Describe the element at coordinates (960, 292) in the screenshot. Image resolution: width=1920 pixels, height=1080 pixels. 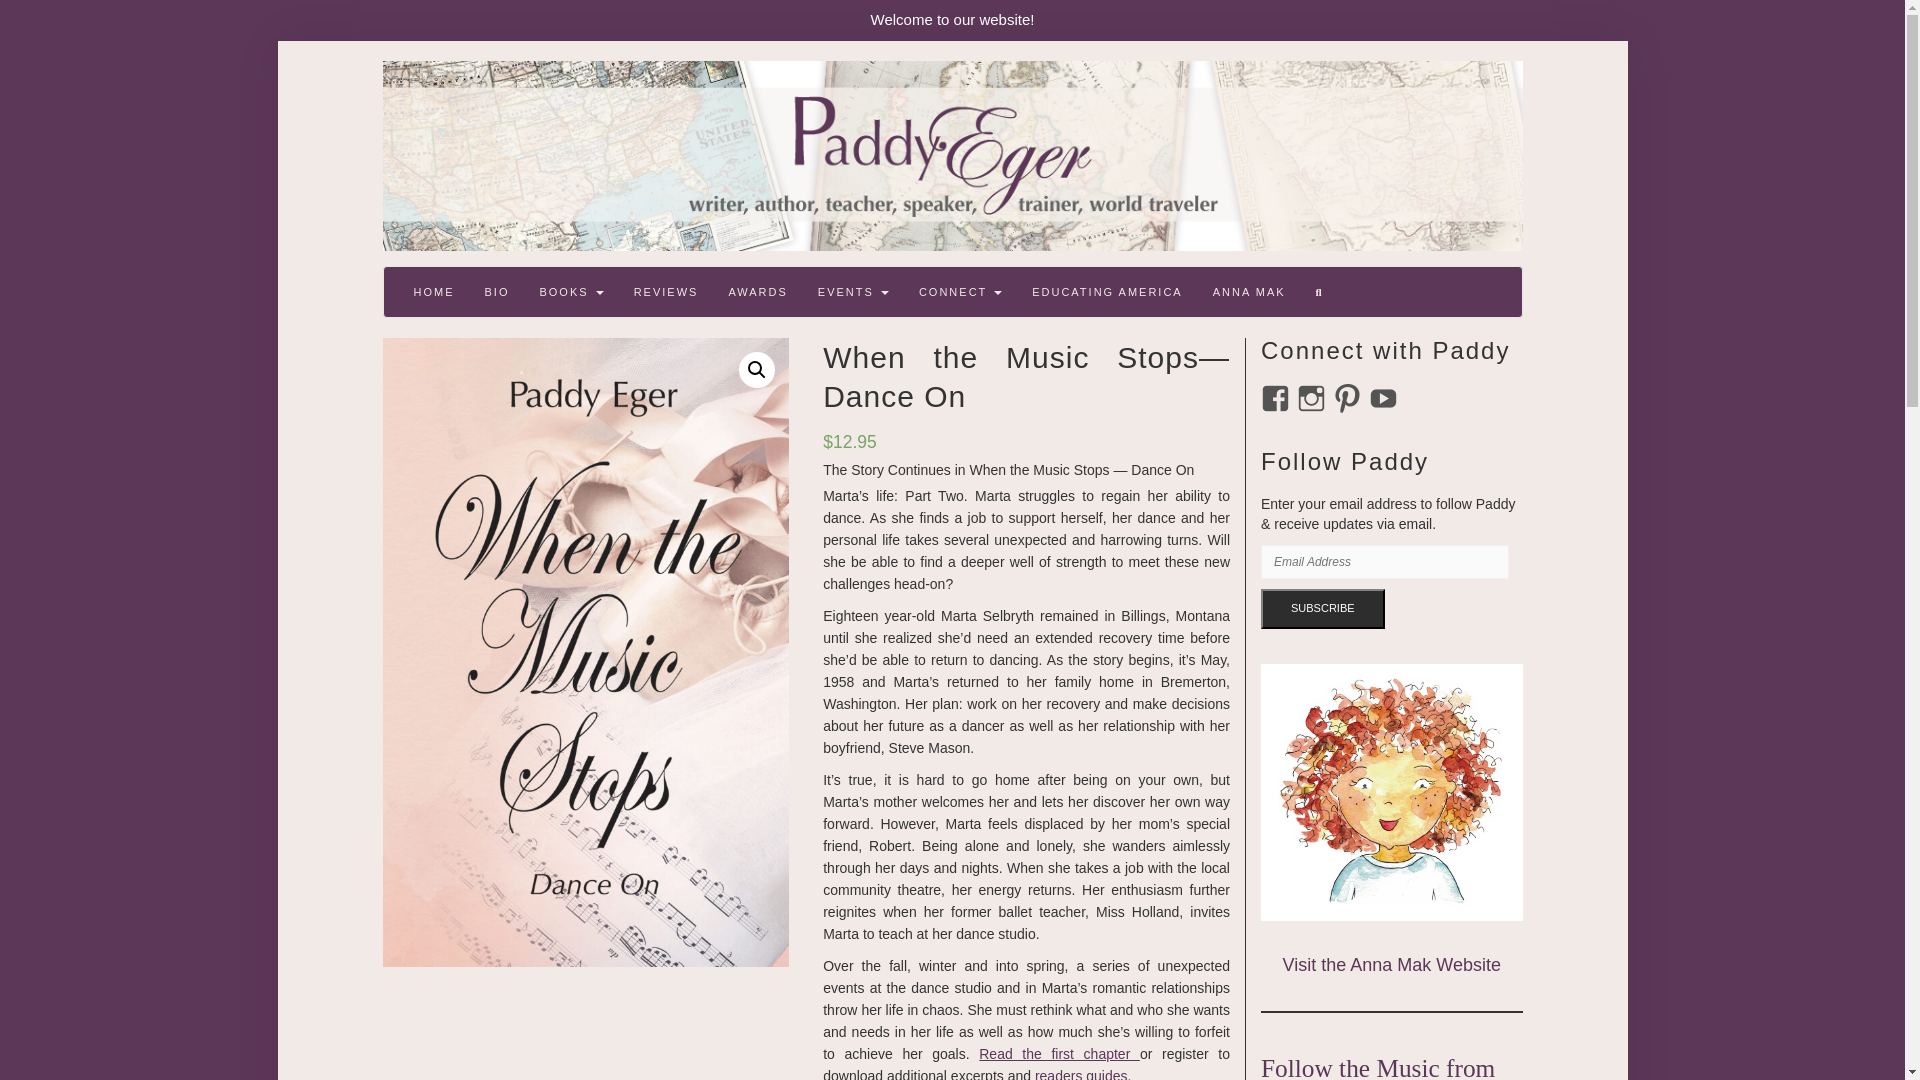
I see `CONNECT` at that location.